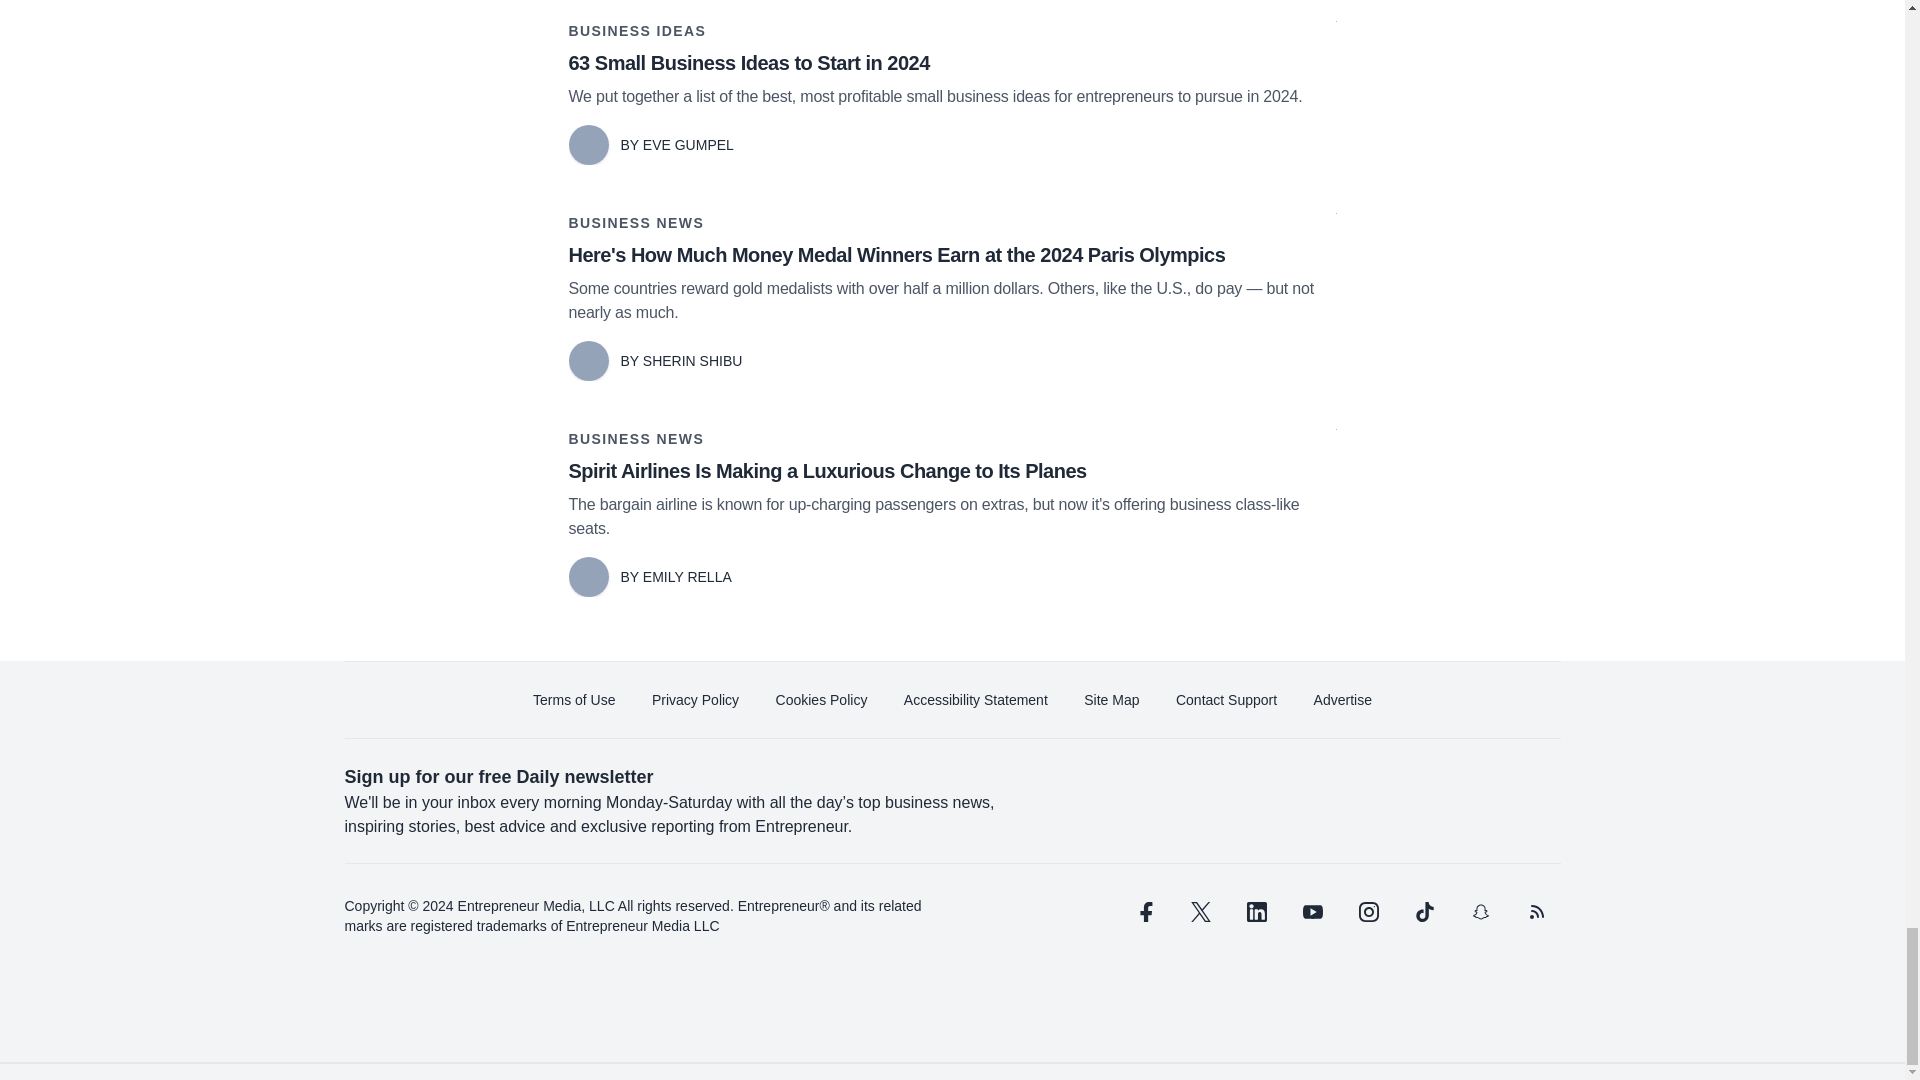 This screenshot has height=1080, width=1920. Describe the element at coordinates (1479, 912) in the screenshot. I see `snapchat` at that location.